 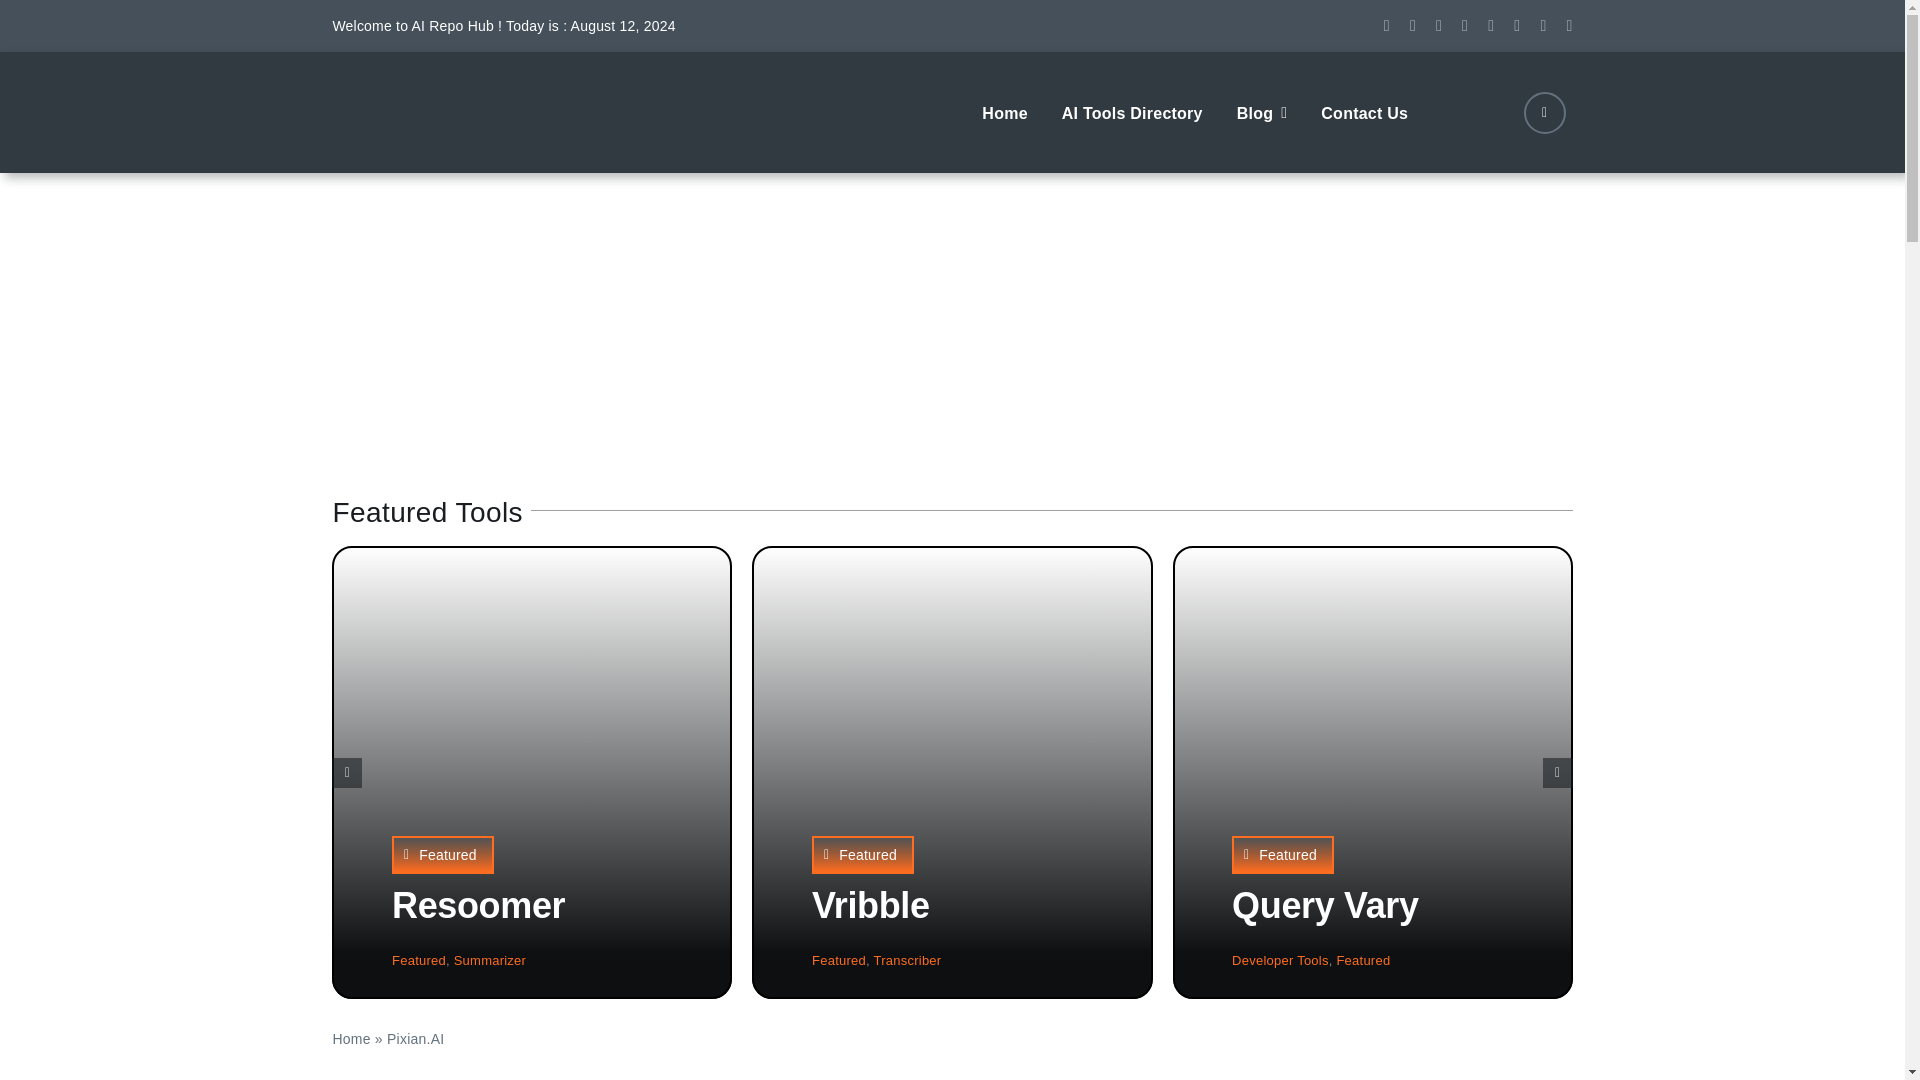 What do you see at coordinates (908, 960) in the screenshot?
I see `Transcriber` at bounding box center [908, 960].